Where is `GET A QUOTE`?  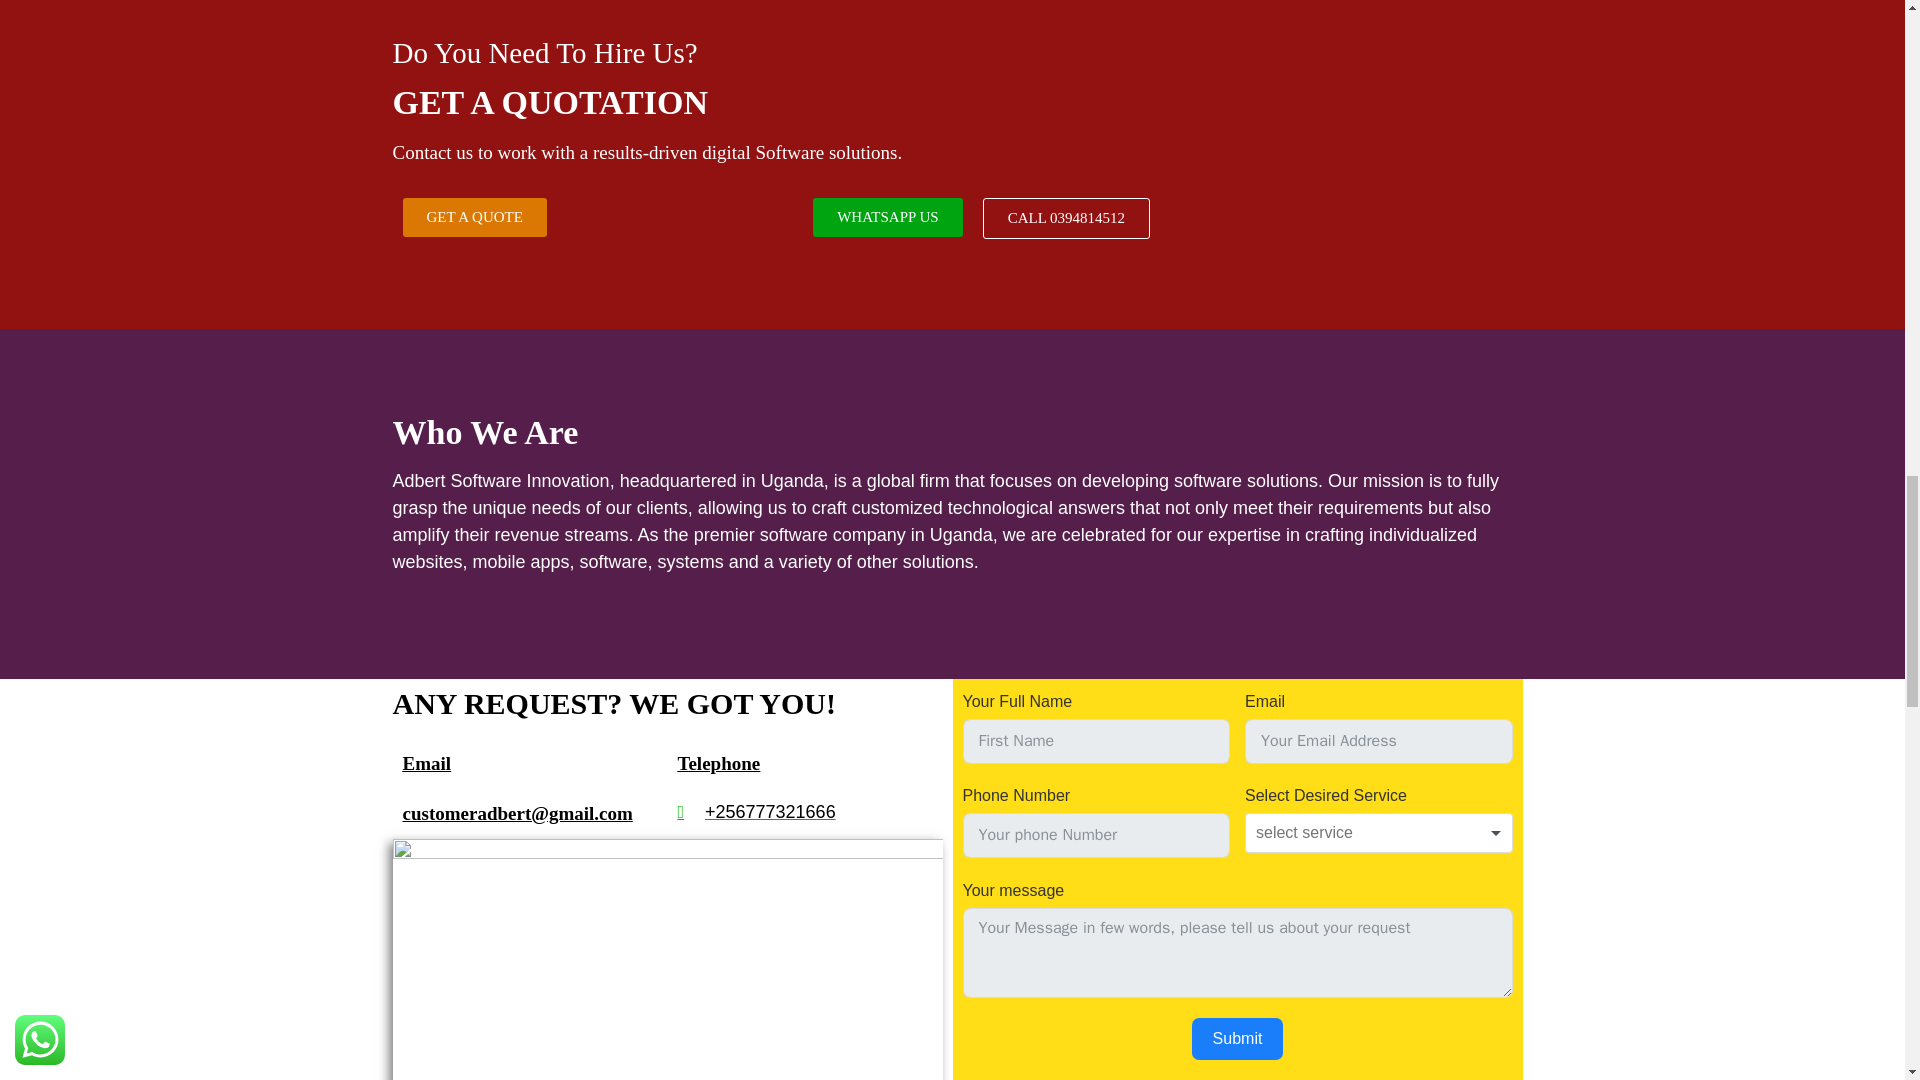
GET A QUOTE is located at coordinates (473, 216).